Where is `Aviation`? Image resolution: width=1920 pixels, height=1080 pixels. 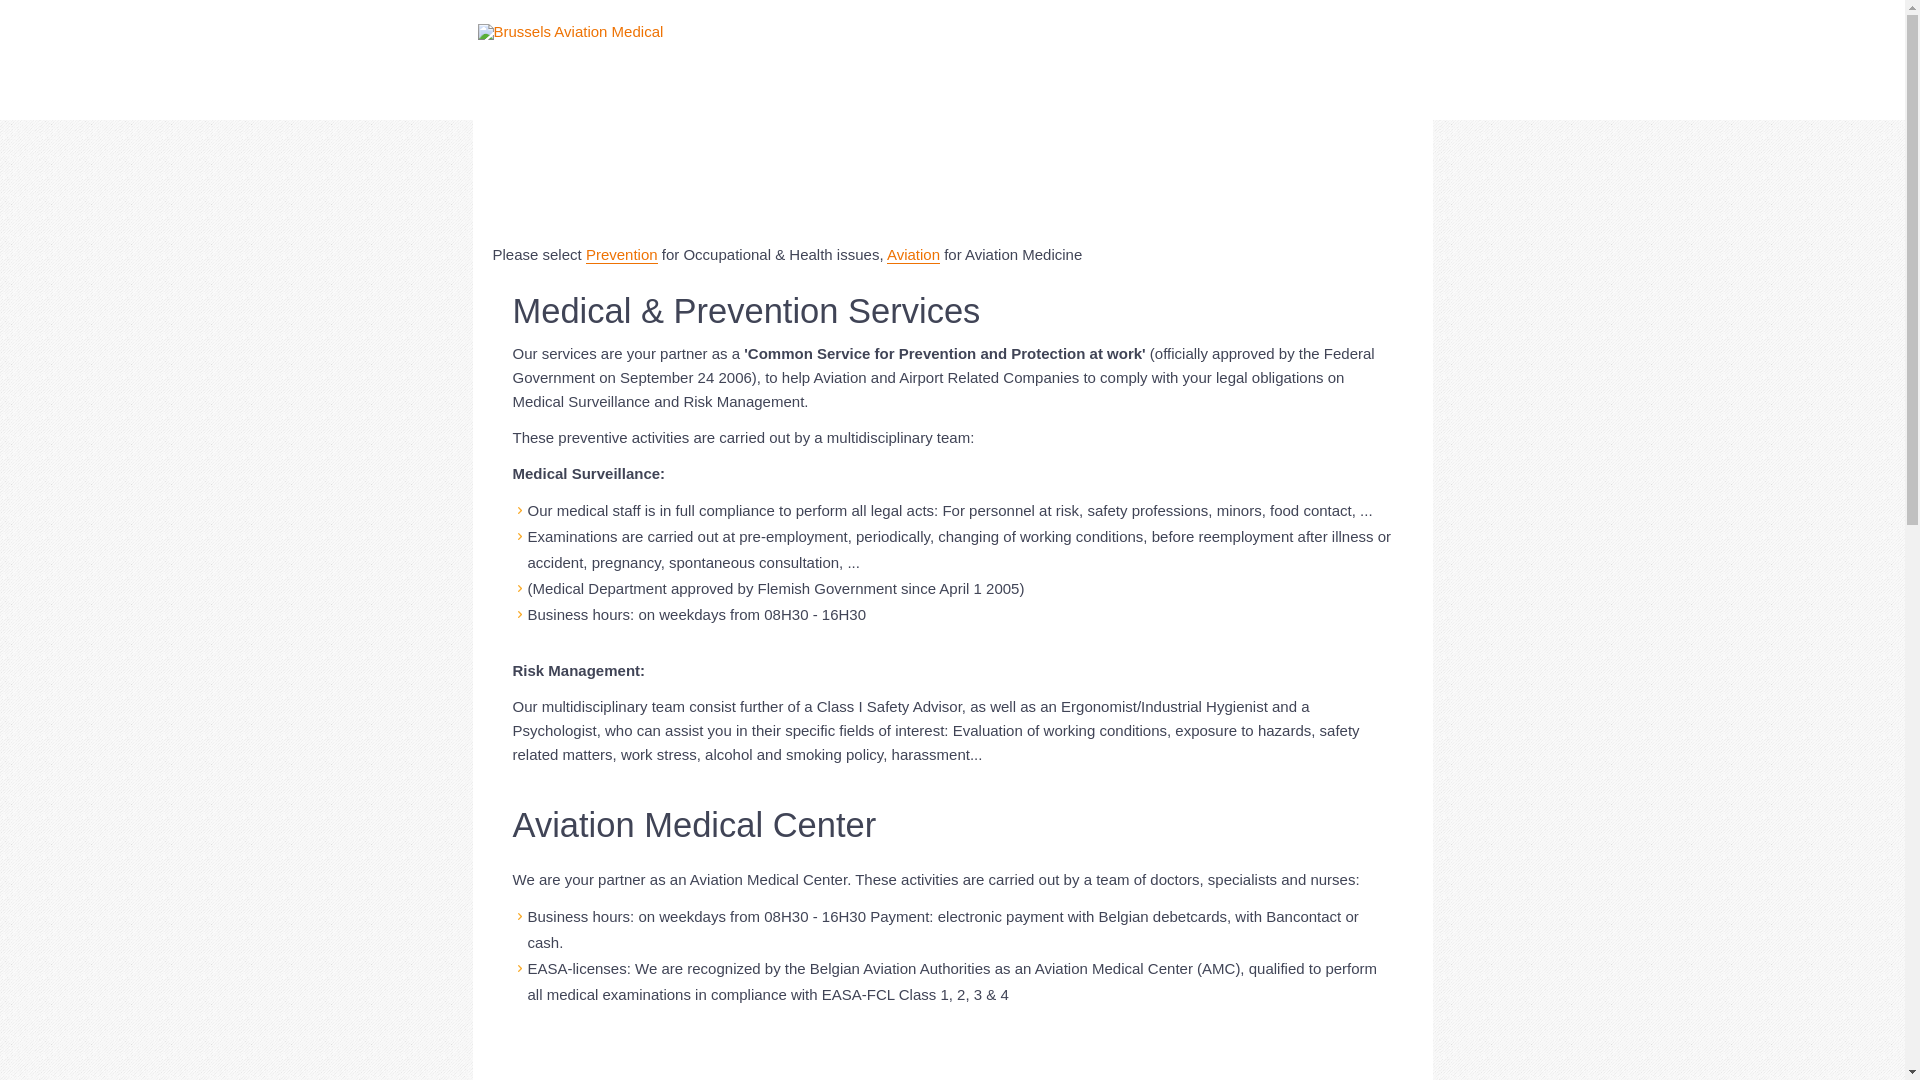
Aviation is located at coordinates (914, 255).